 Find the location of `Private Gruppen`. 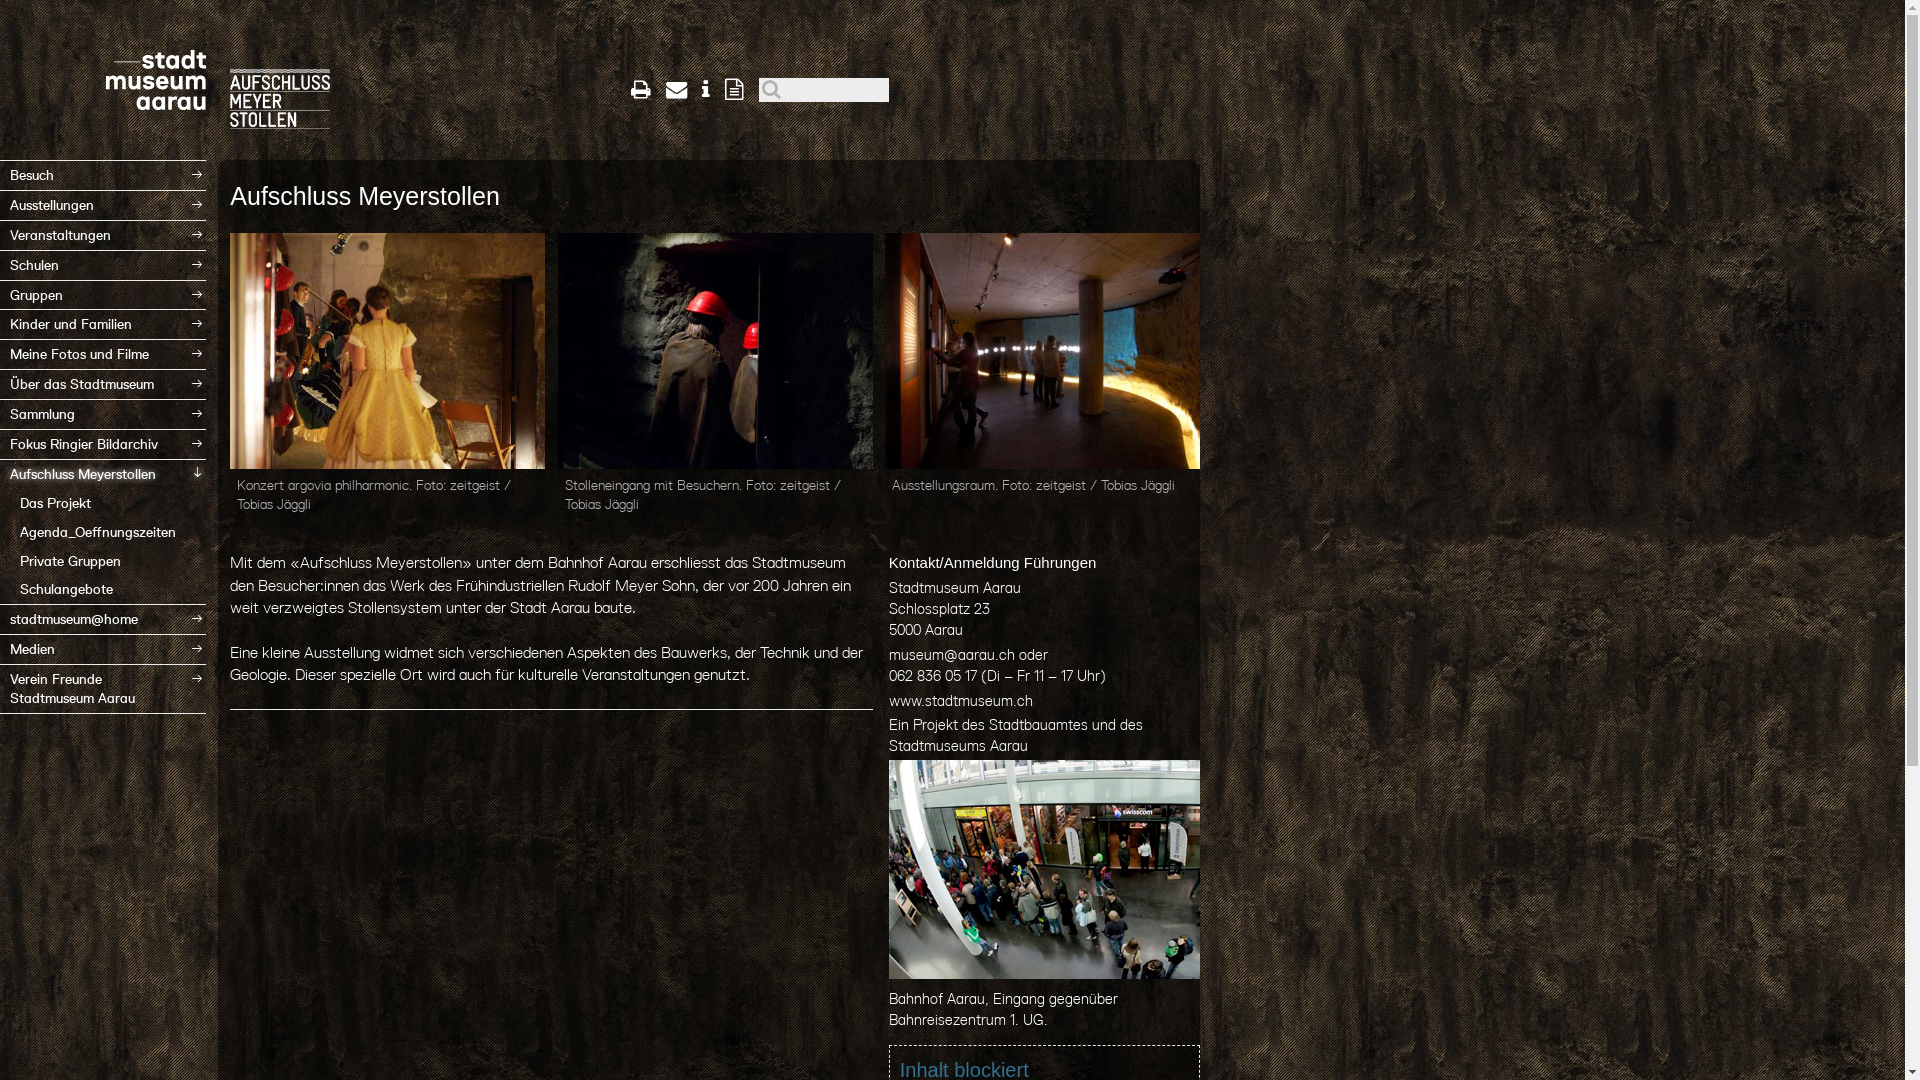

Private Gruppen is located at coordinates (103, 562).